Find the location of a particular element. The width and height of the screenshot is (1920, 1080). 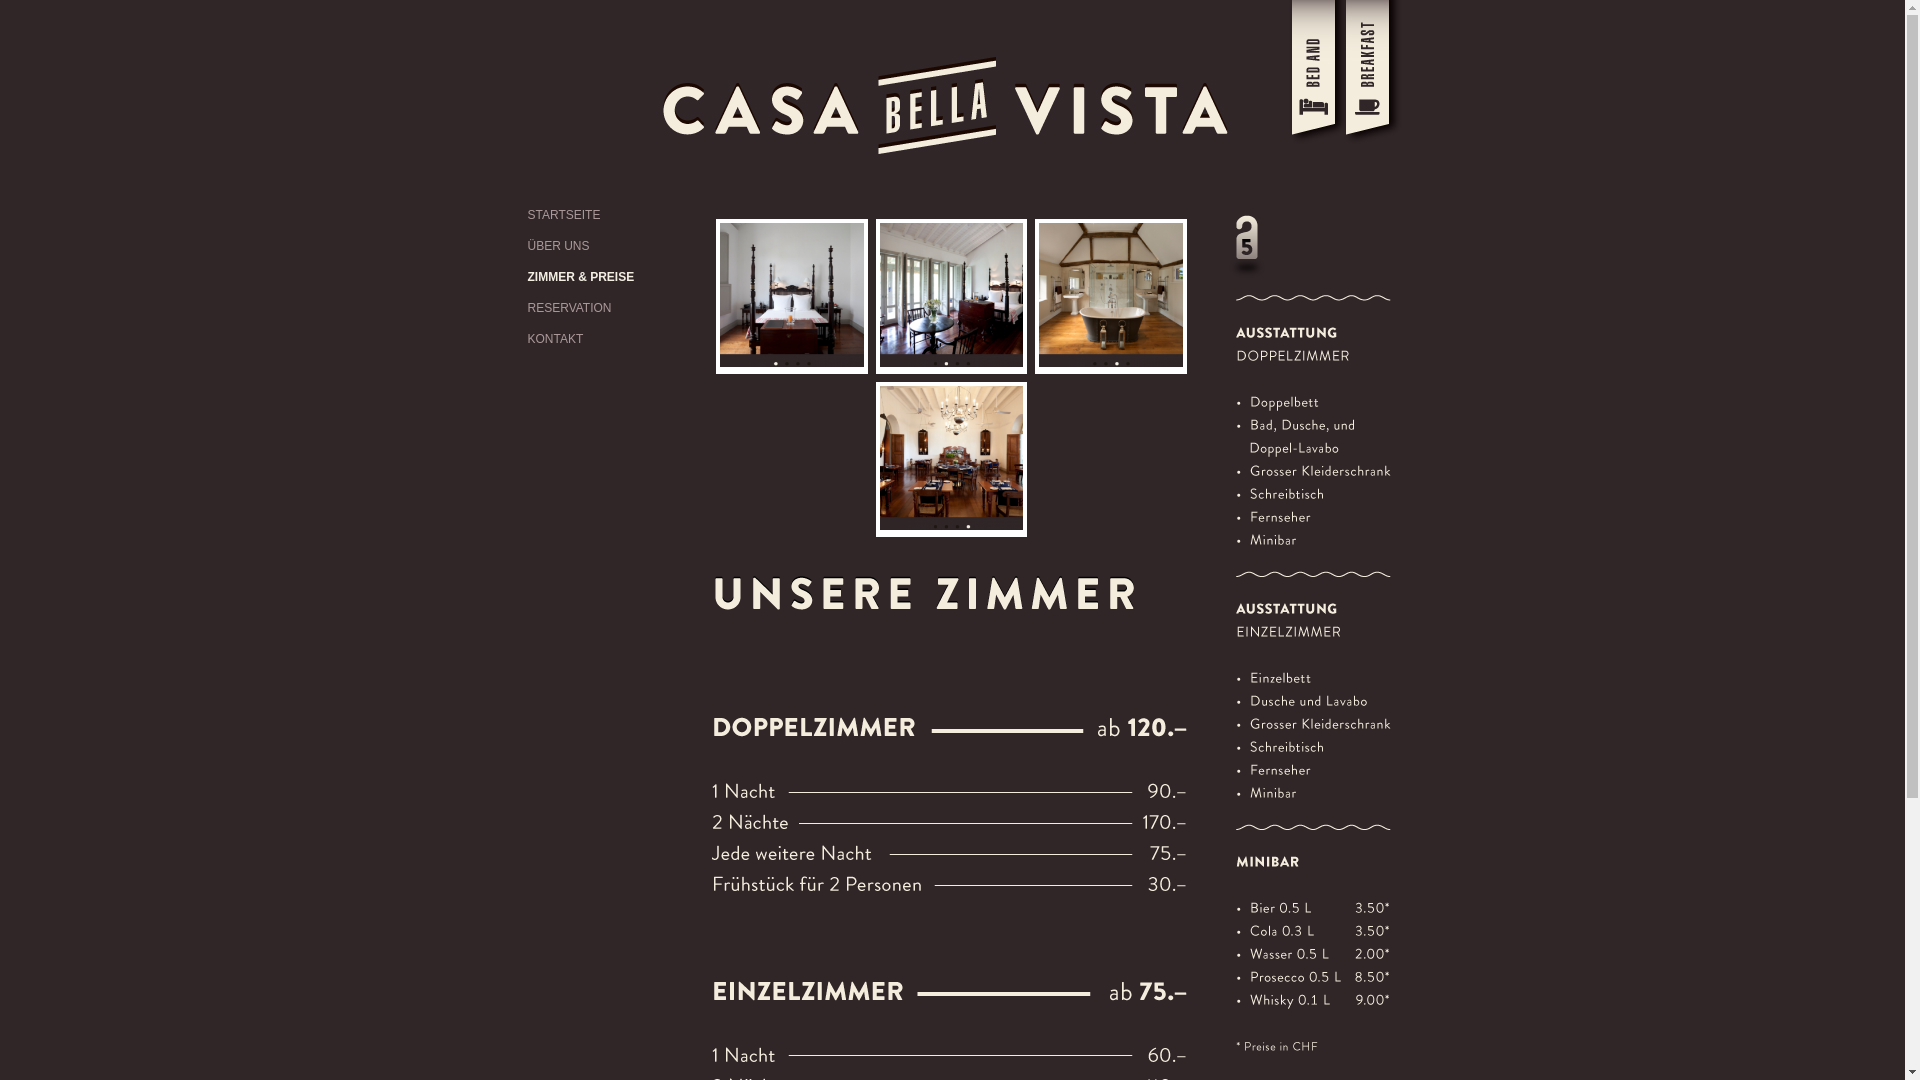

RESERVATION is located at coordinates (603, 308).